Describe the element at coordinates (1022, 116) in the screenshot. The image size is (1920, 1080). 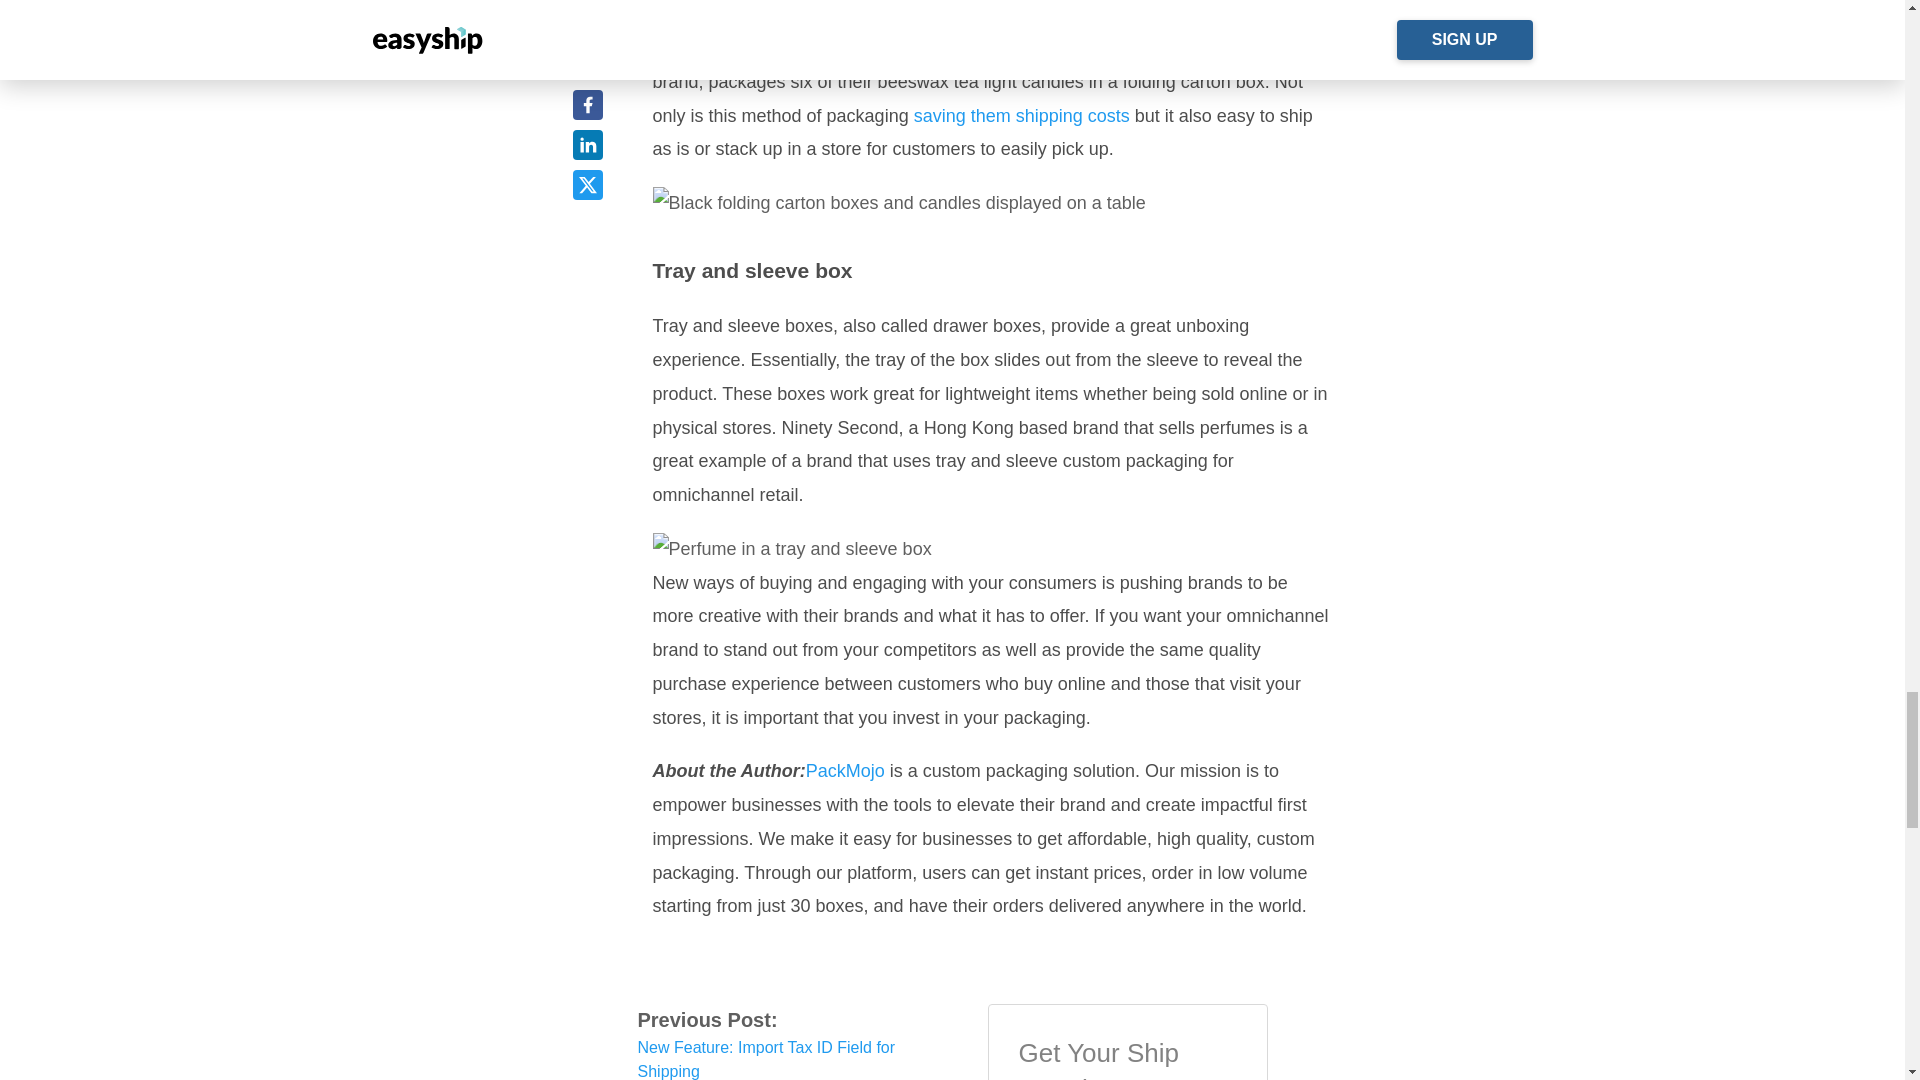
I see `saving them shipping costs` at that location.